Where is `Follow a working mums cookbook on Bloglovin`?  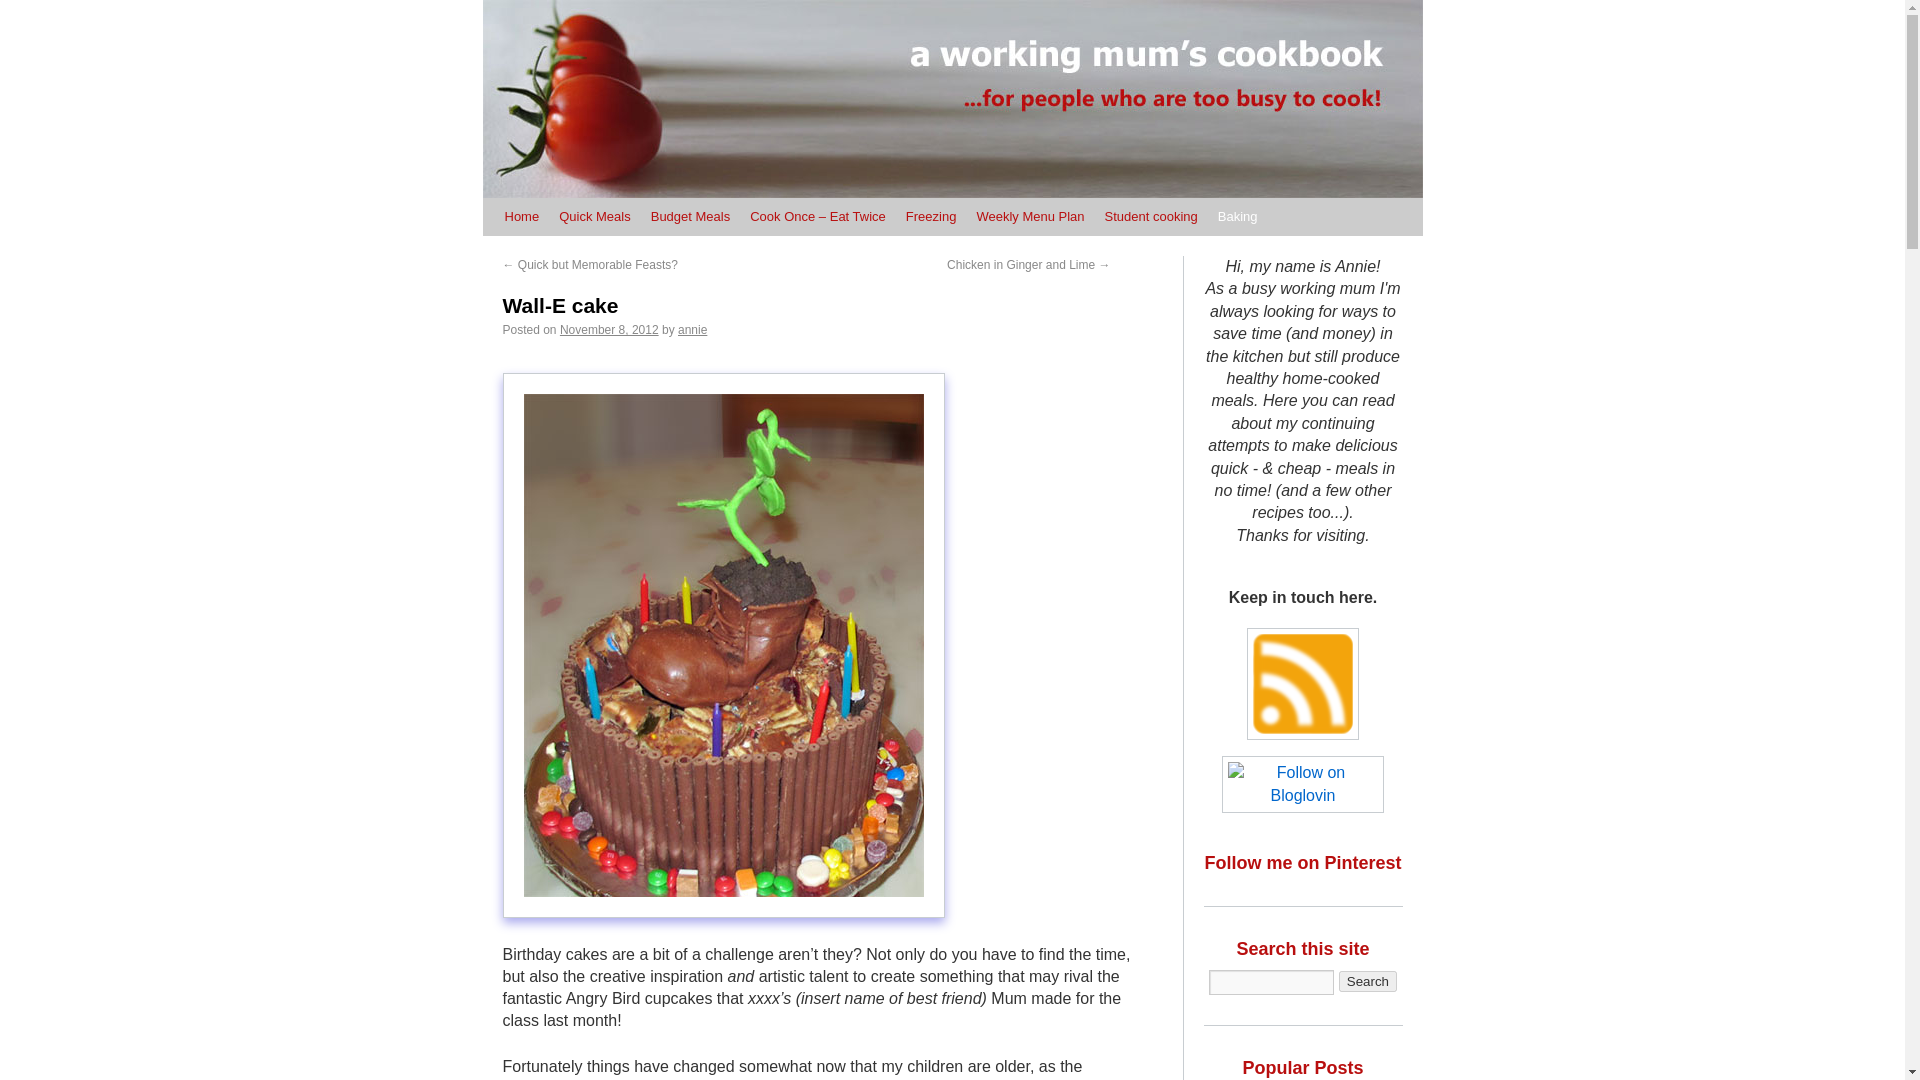
Follow a working mums cookbook on Bloglovin is located at coordinates (1302, 795).